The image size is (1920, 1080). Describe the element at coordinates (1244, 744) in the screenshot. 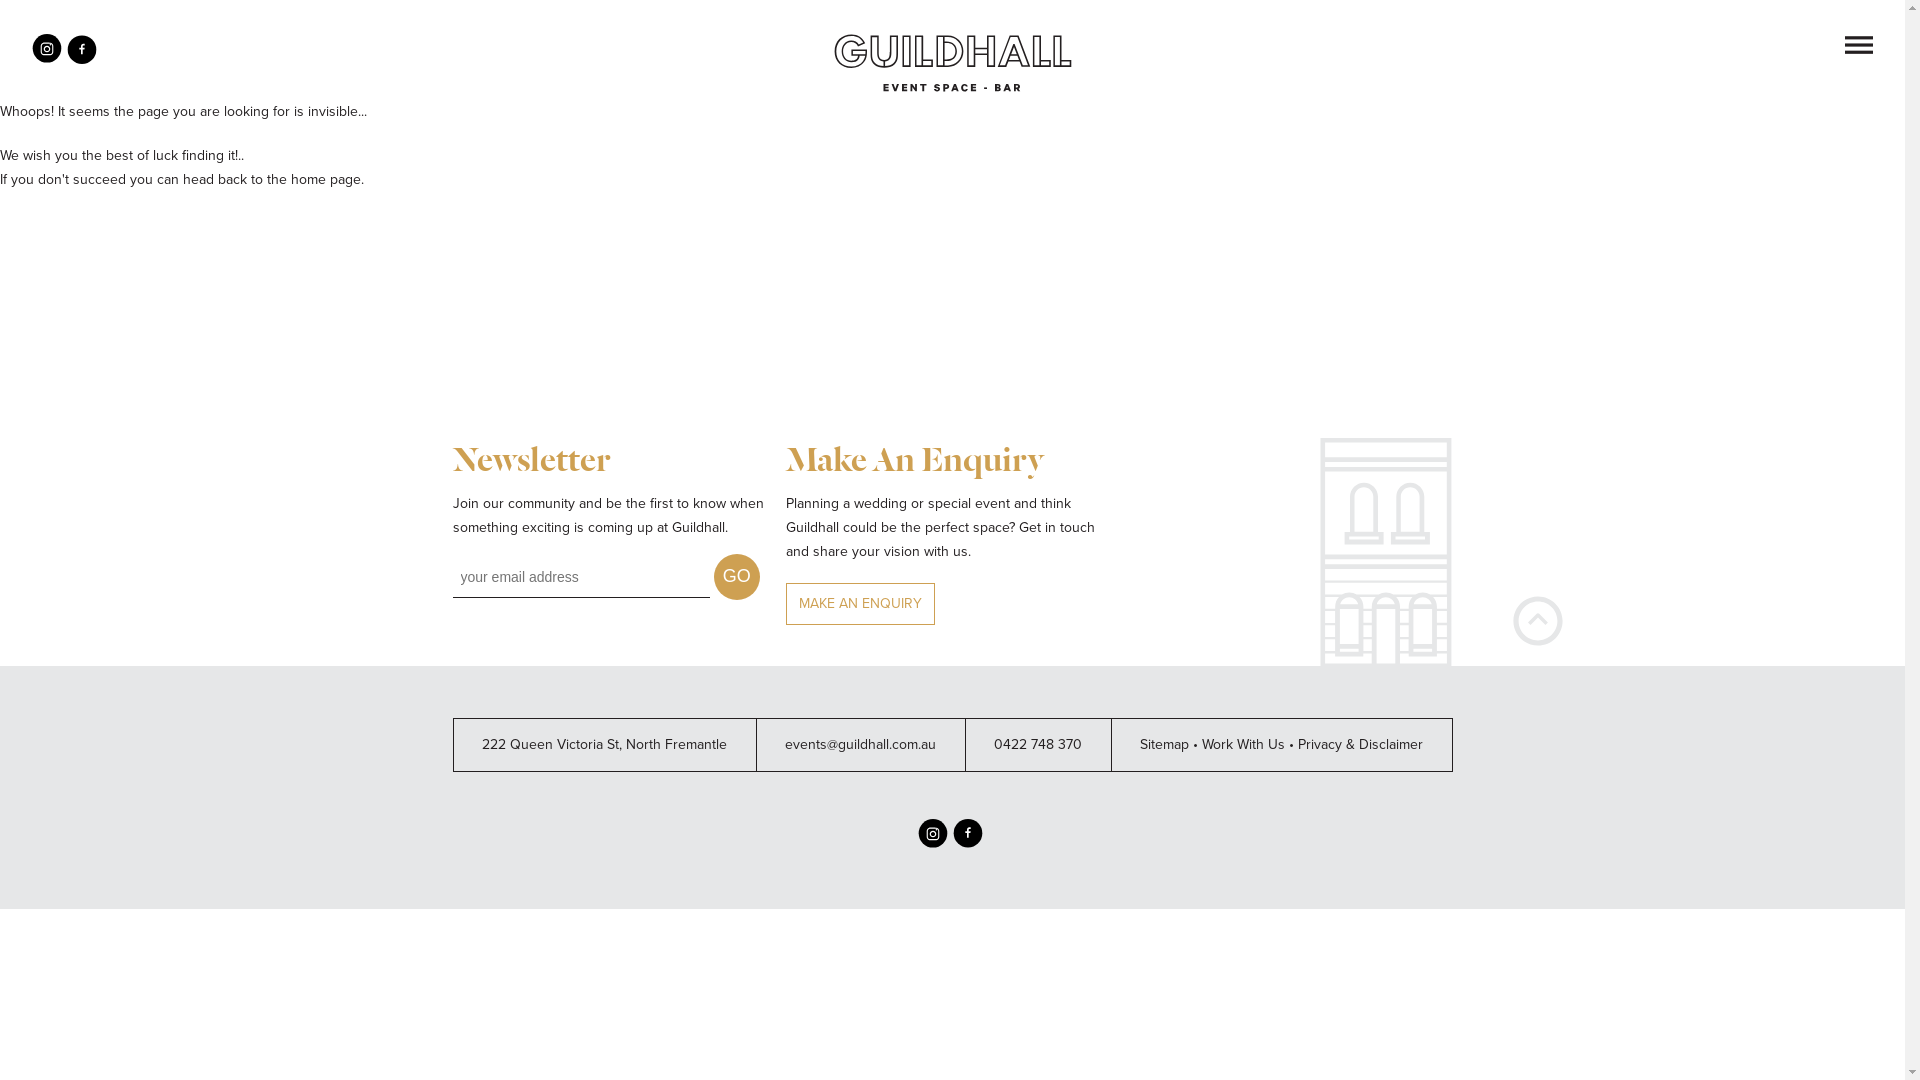

I see `Work With Us` at that location.